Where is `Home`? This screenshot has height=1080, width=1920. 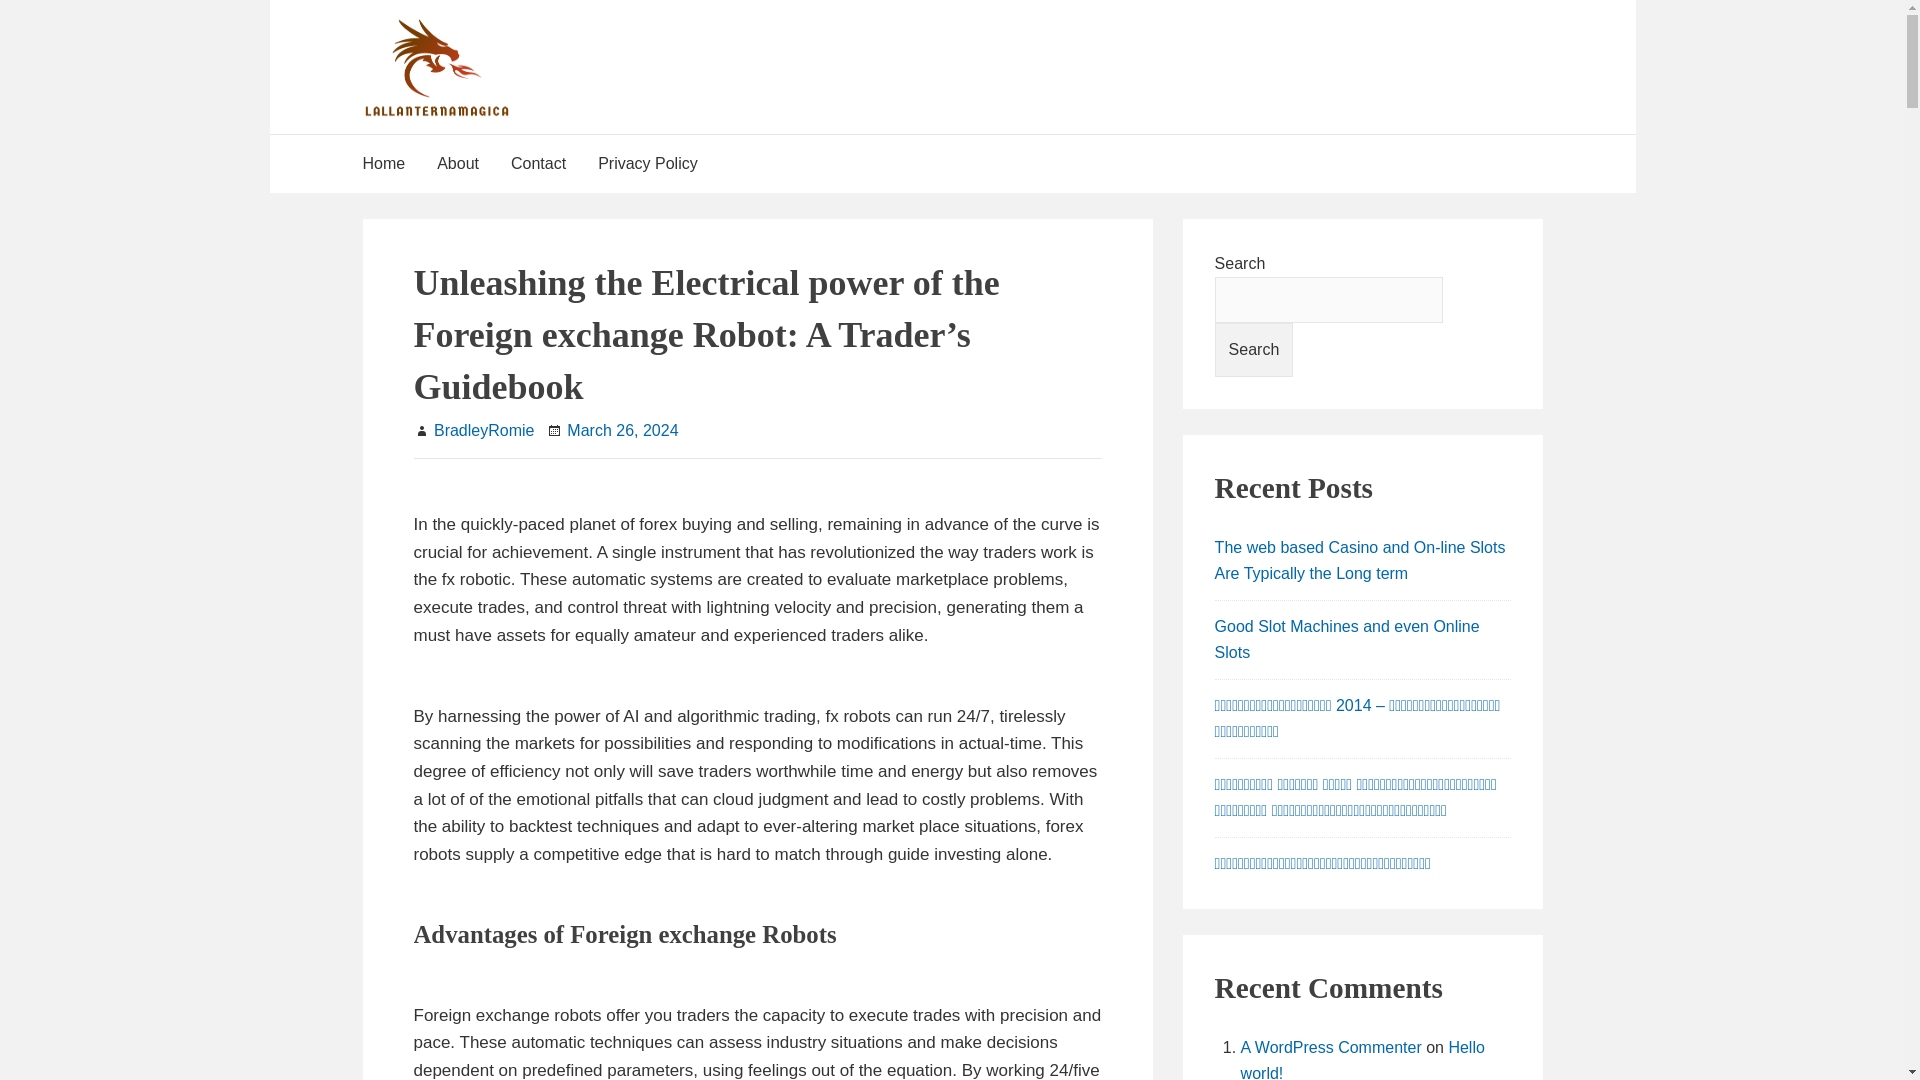
Home is located at coordinates (391, 164).